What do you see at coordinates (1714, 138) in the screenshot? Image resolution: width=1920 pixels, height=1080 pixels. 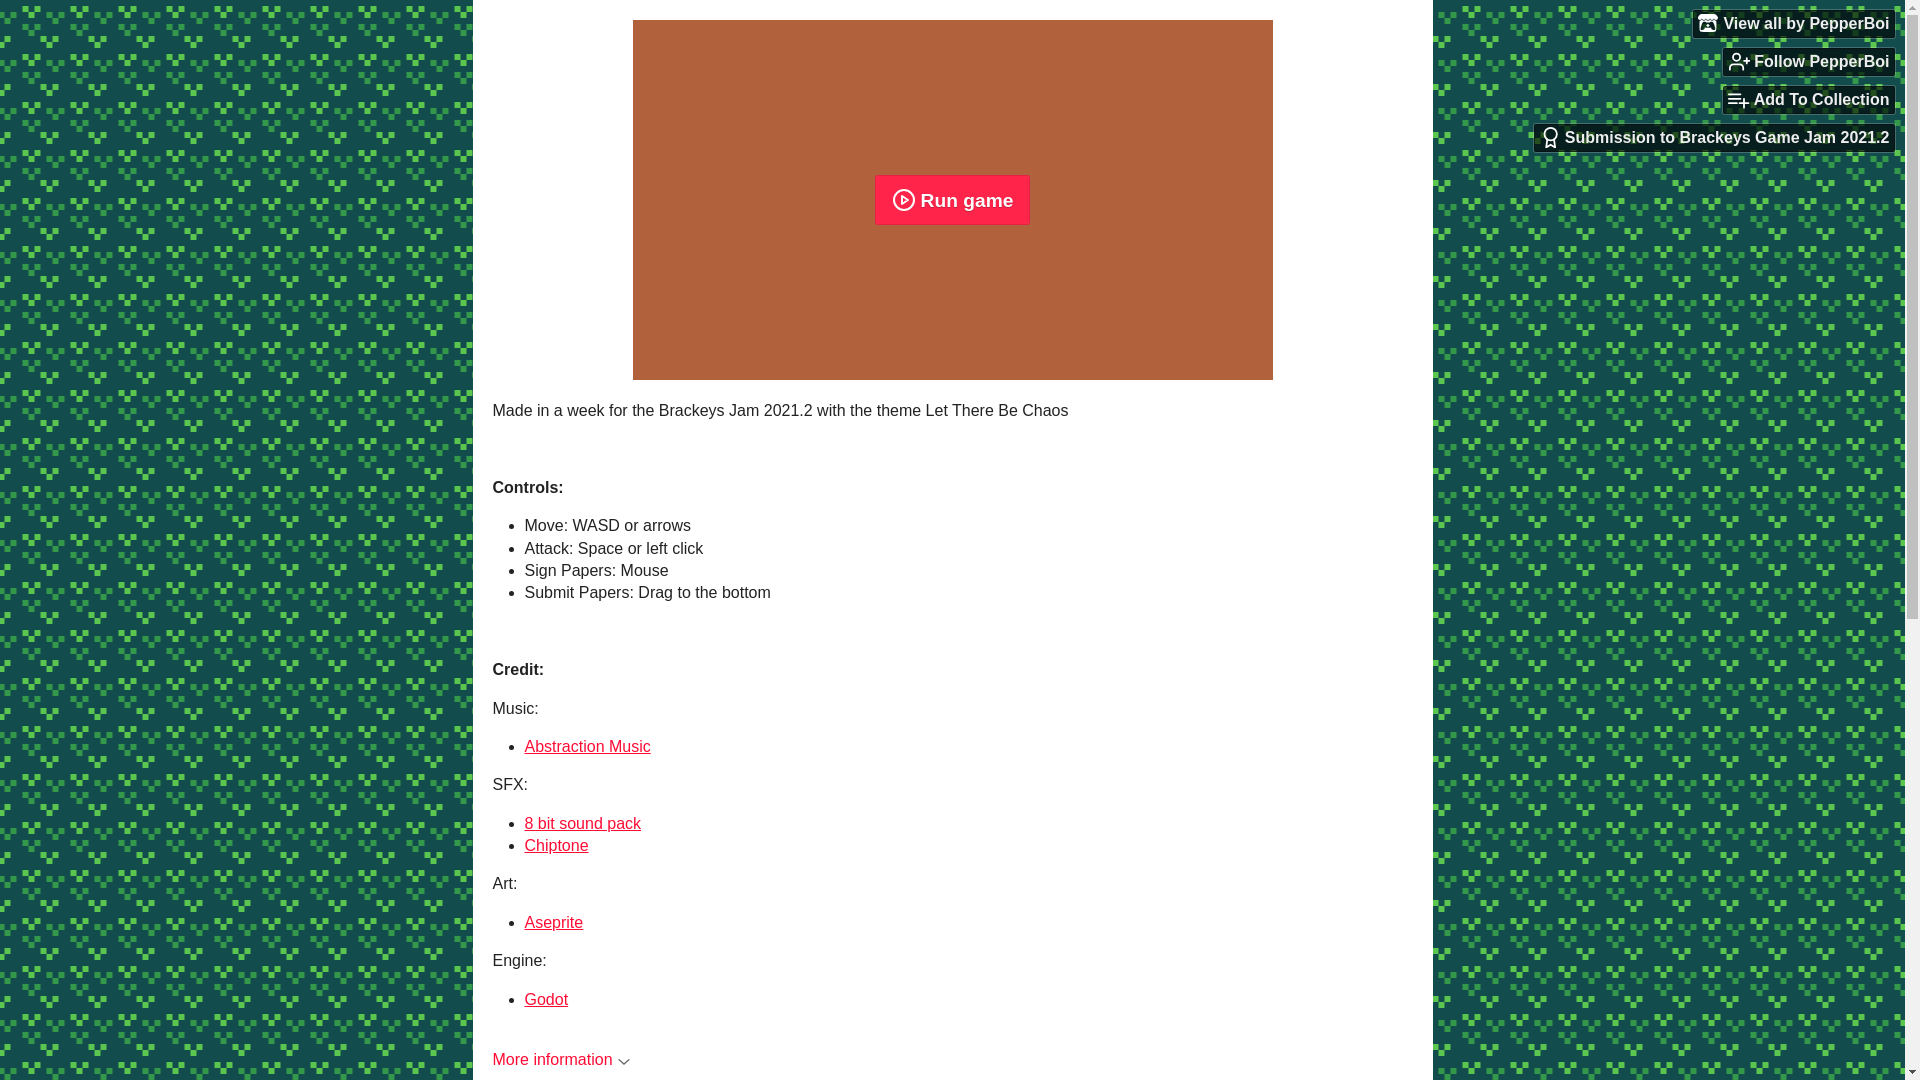 I see `Submission to Brackeys Game Jam 2021.2` at bounding box center [1714, 138].